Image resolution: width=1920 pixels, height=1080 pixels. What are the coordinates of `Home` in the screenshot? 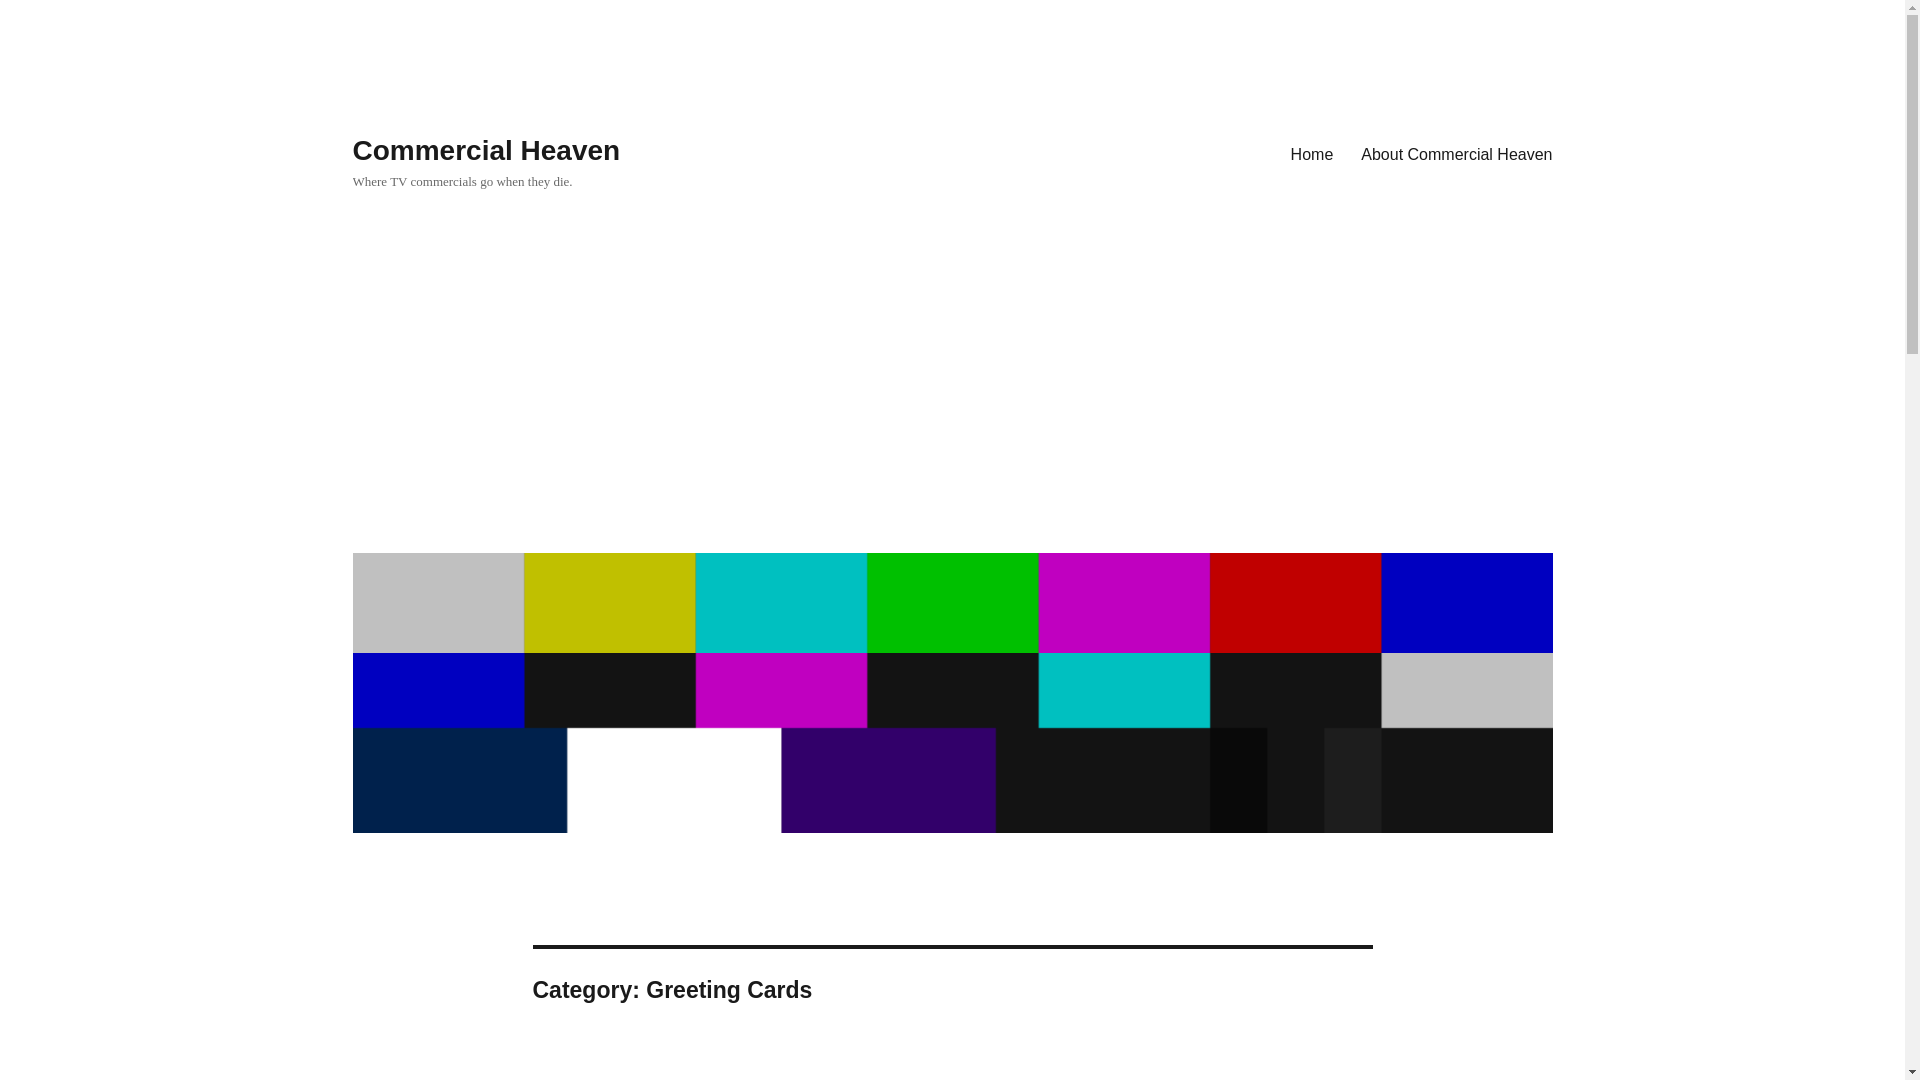 It's located at (1312, 153).